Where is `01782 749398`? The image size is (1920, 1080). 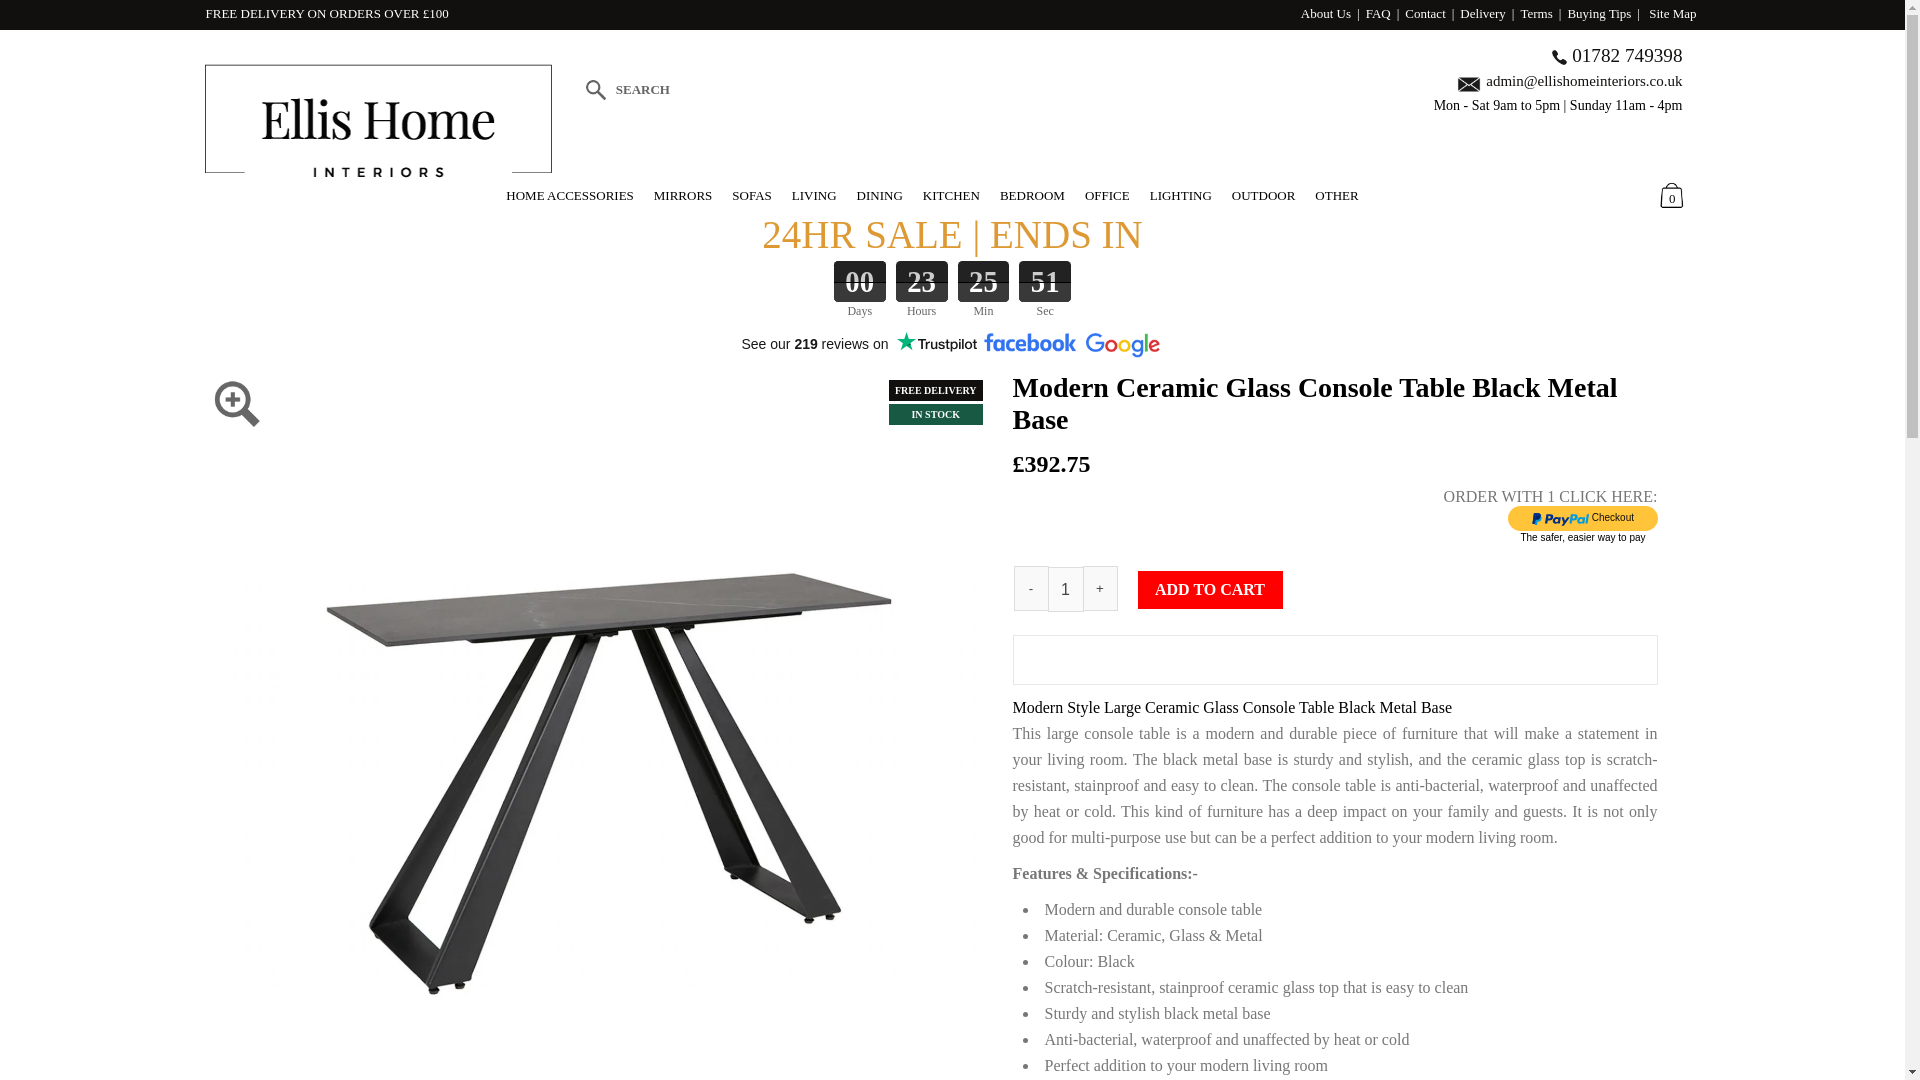 01782 749398 is located at coordinates (1626, 55).